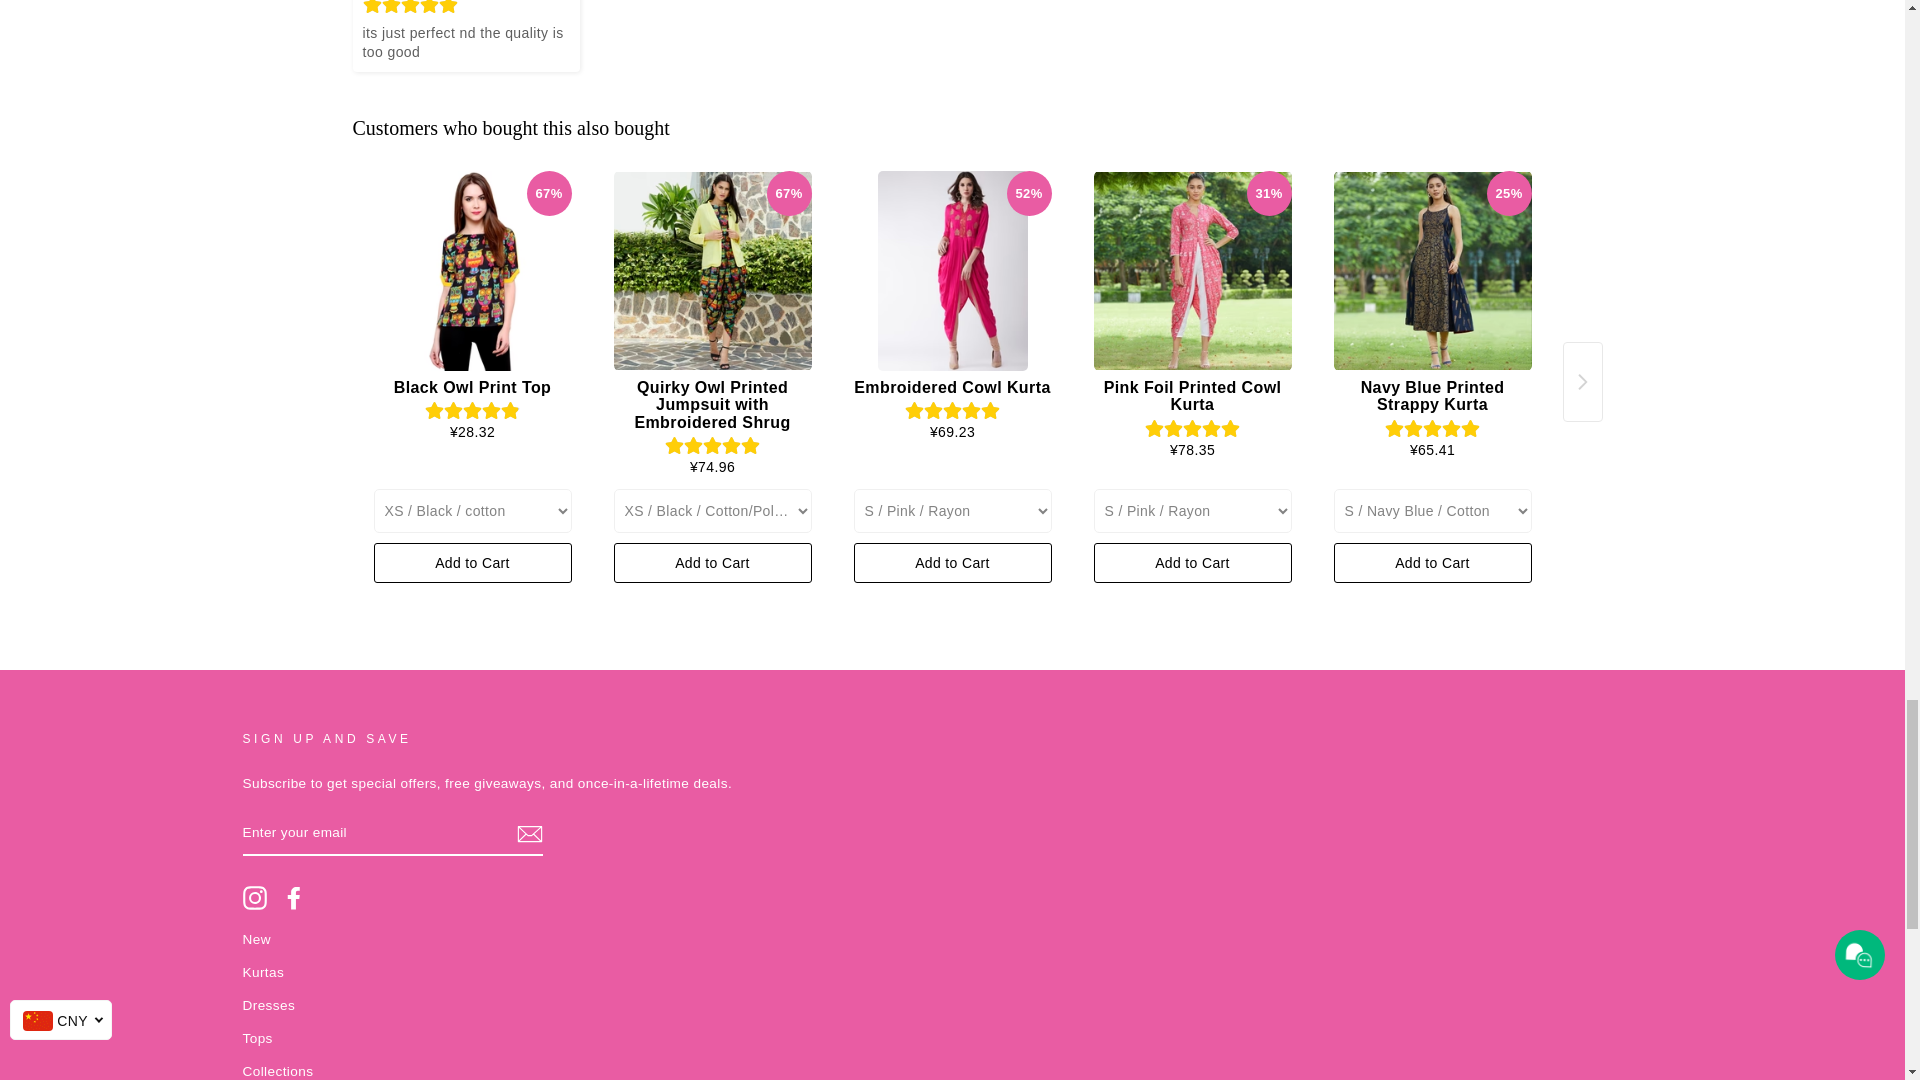 The image size is (1920, 1080). What do you see at coordinates (254, 898) in the screenshot?
I see `Pannkh on Instagram` at bounding box center [254, 898].